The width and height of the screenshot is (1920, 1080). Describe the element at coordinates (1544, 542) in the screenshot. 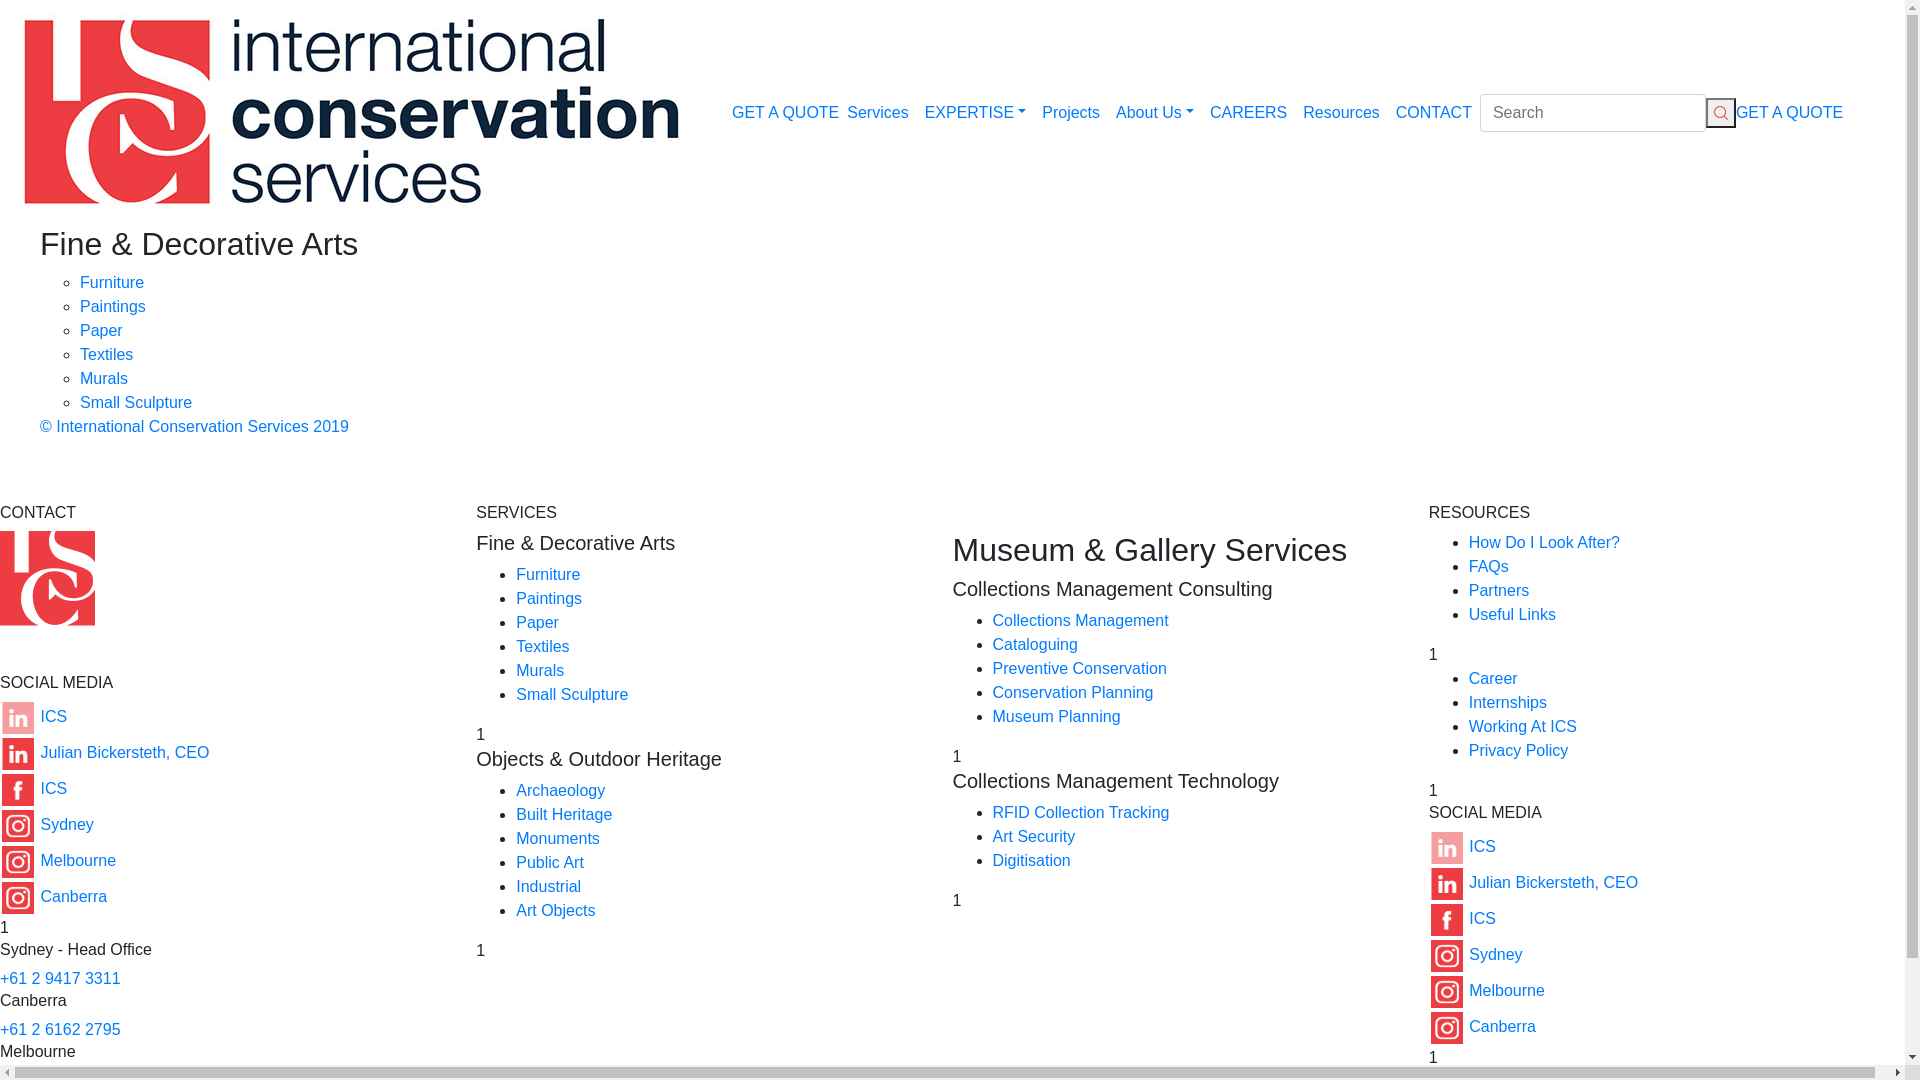

I see `How Do I Look After?` at that location.